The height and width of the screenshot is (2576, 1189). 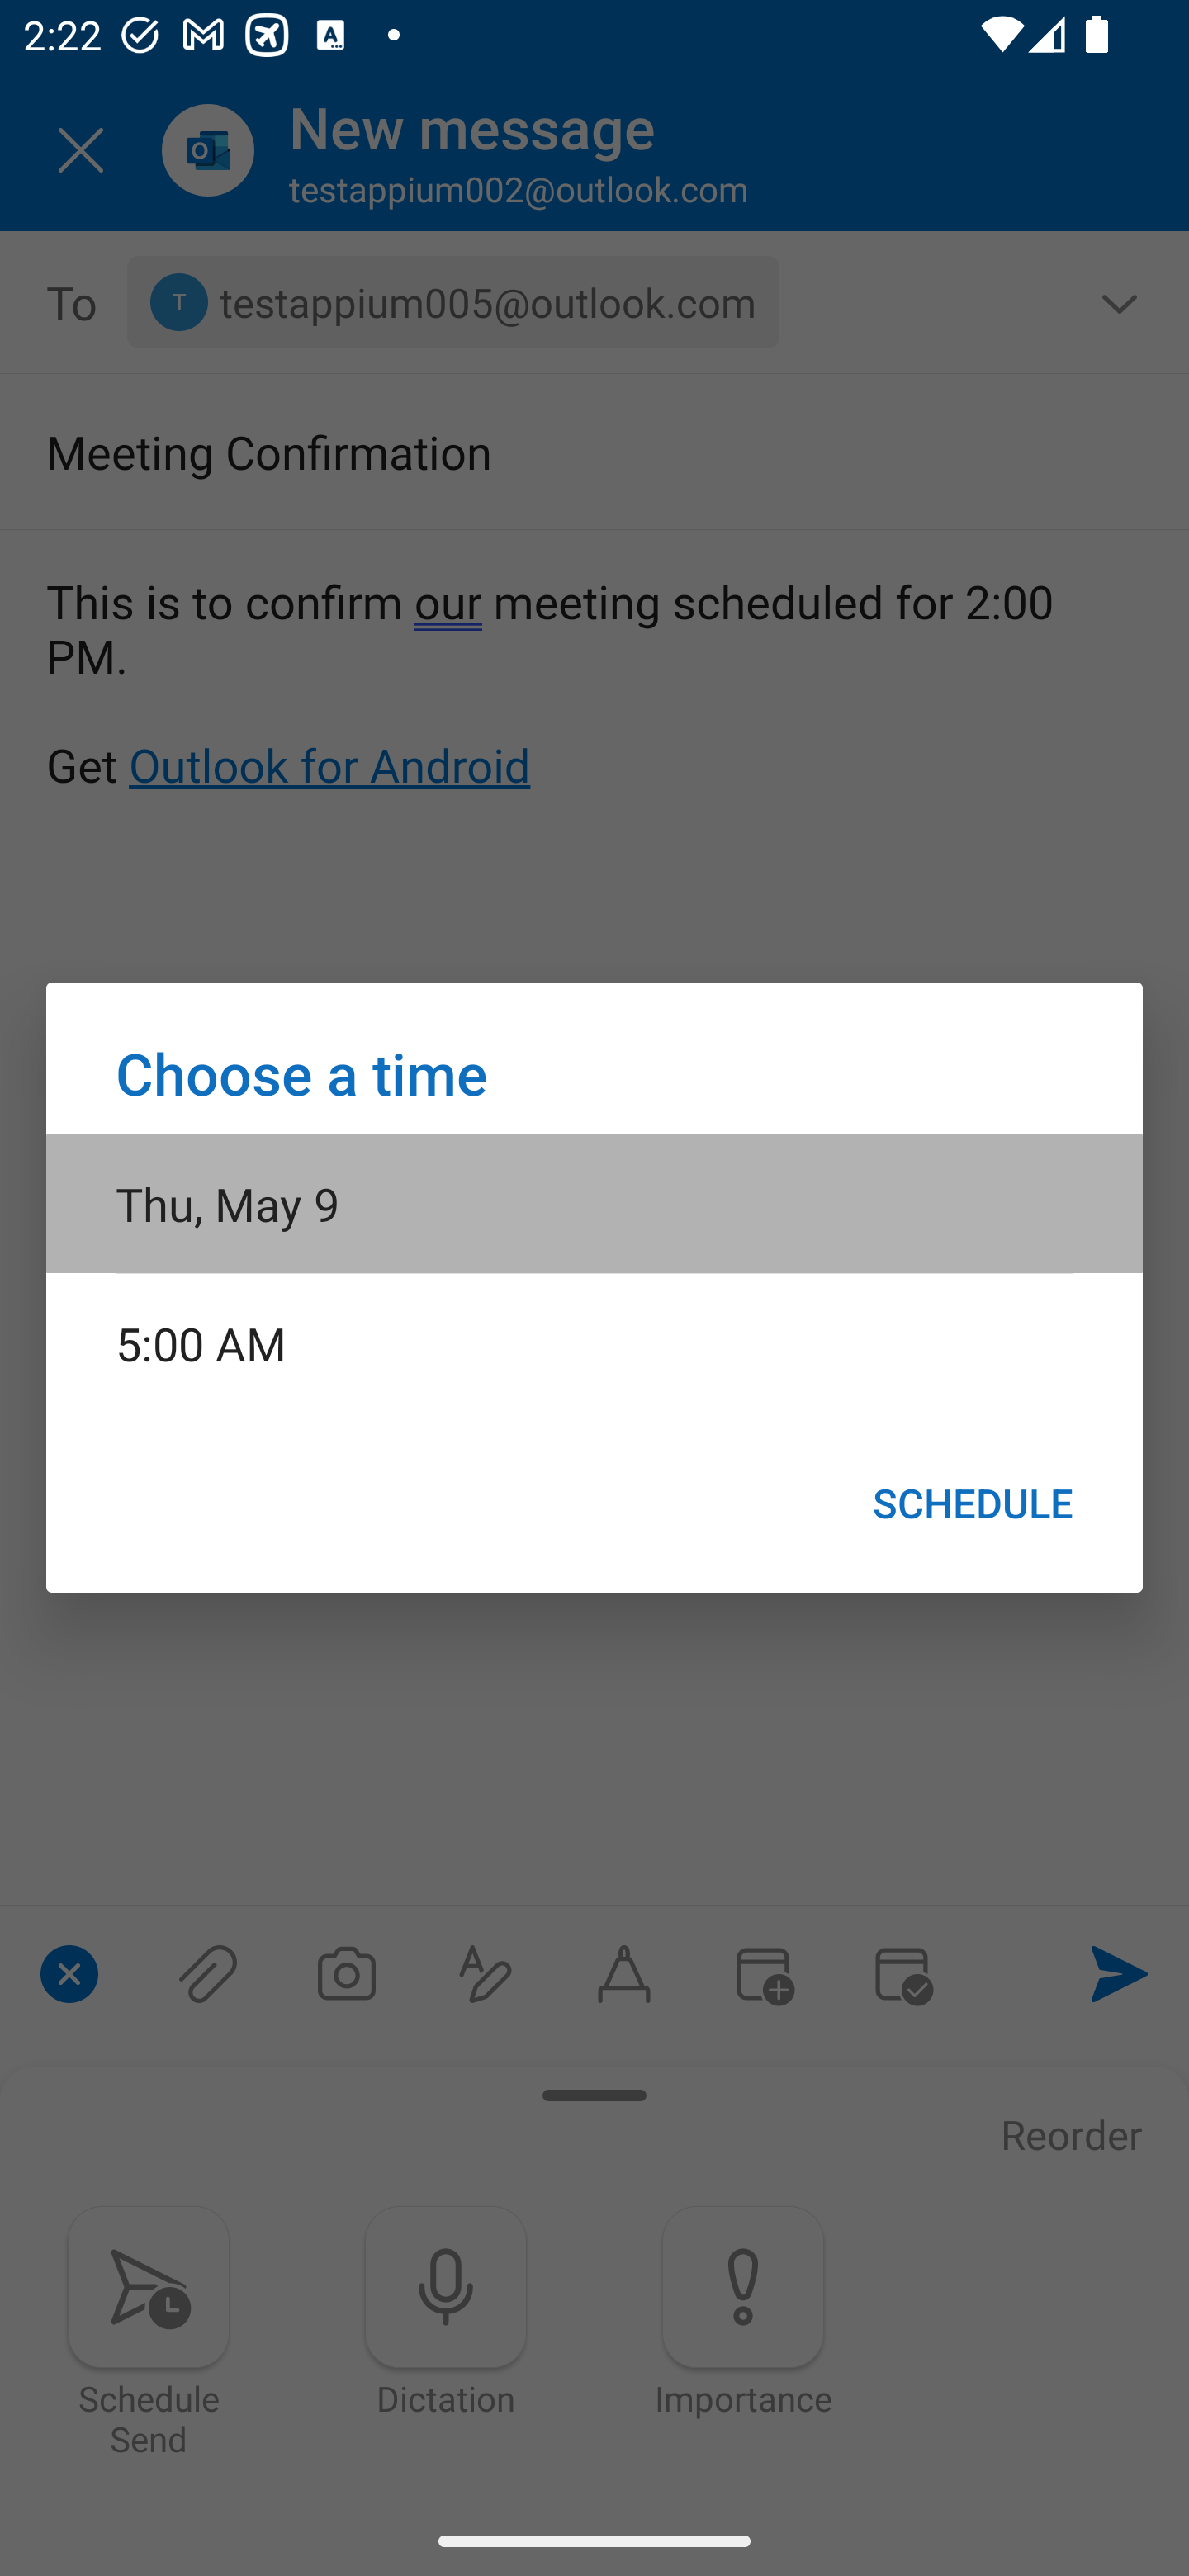 What do you see at coordinates (594, 1342) in the screenshot?
I see `5:00 AM Choose time 5:00 AM` at bounding box center [594, 1342].